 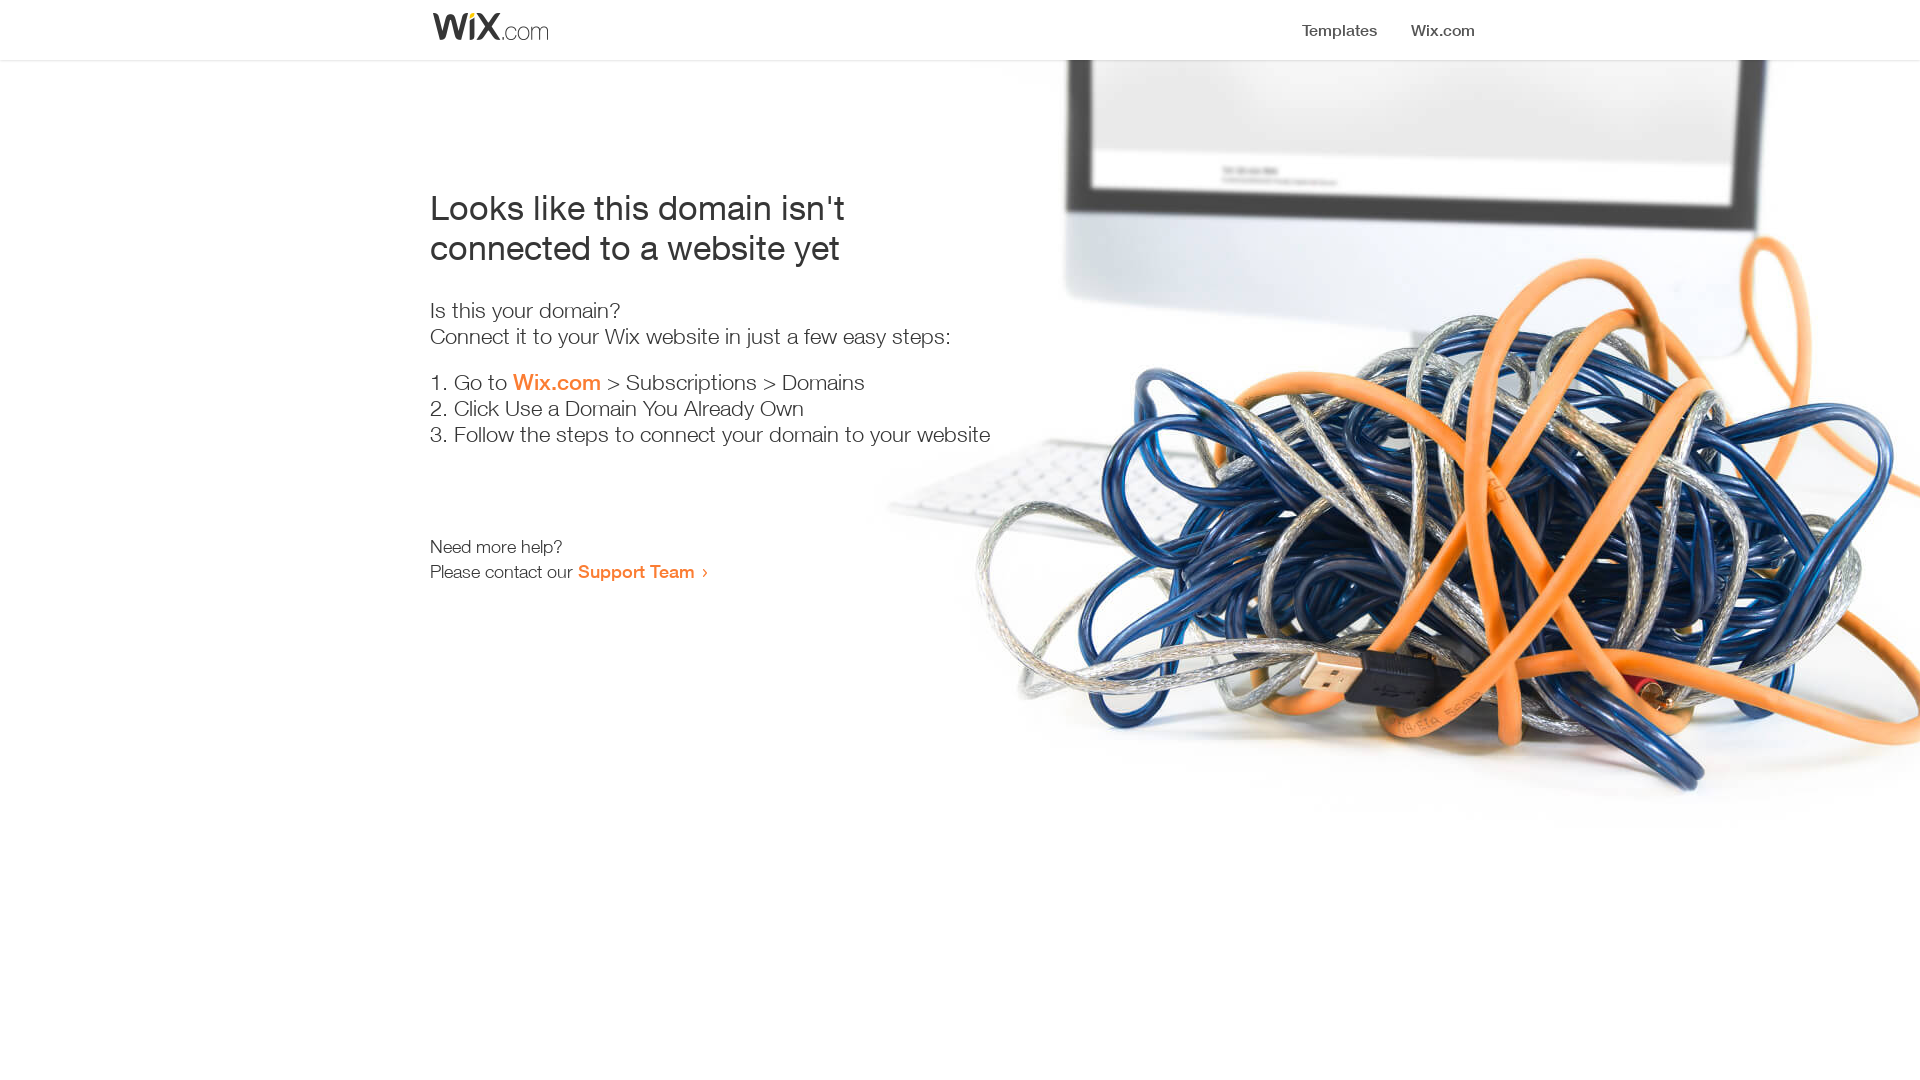 I want to click on Support Team, so click(x=636, y=571).